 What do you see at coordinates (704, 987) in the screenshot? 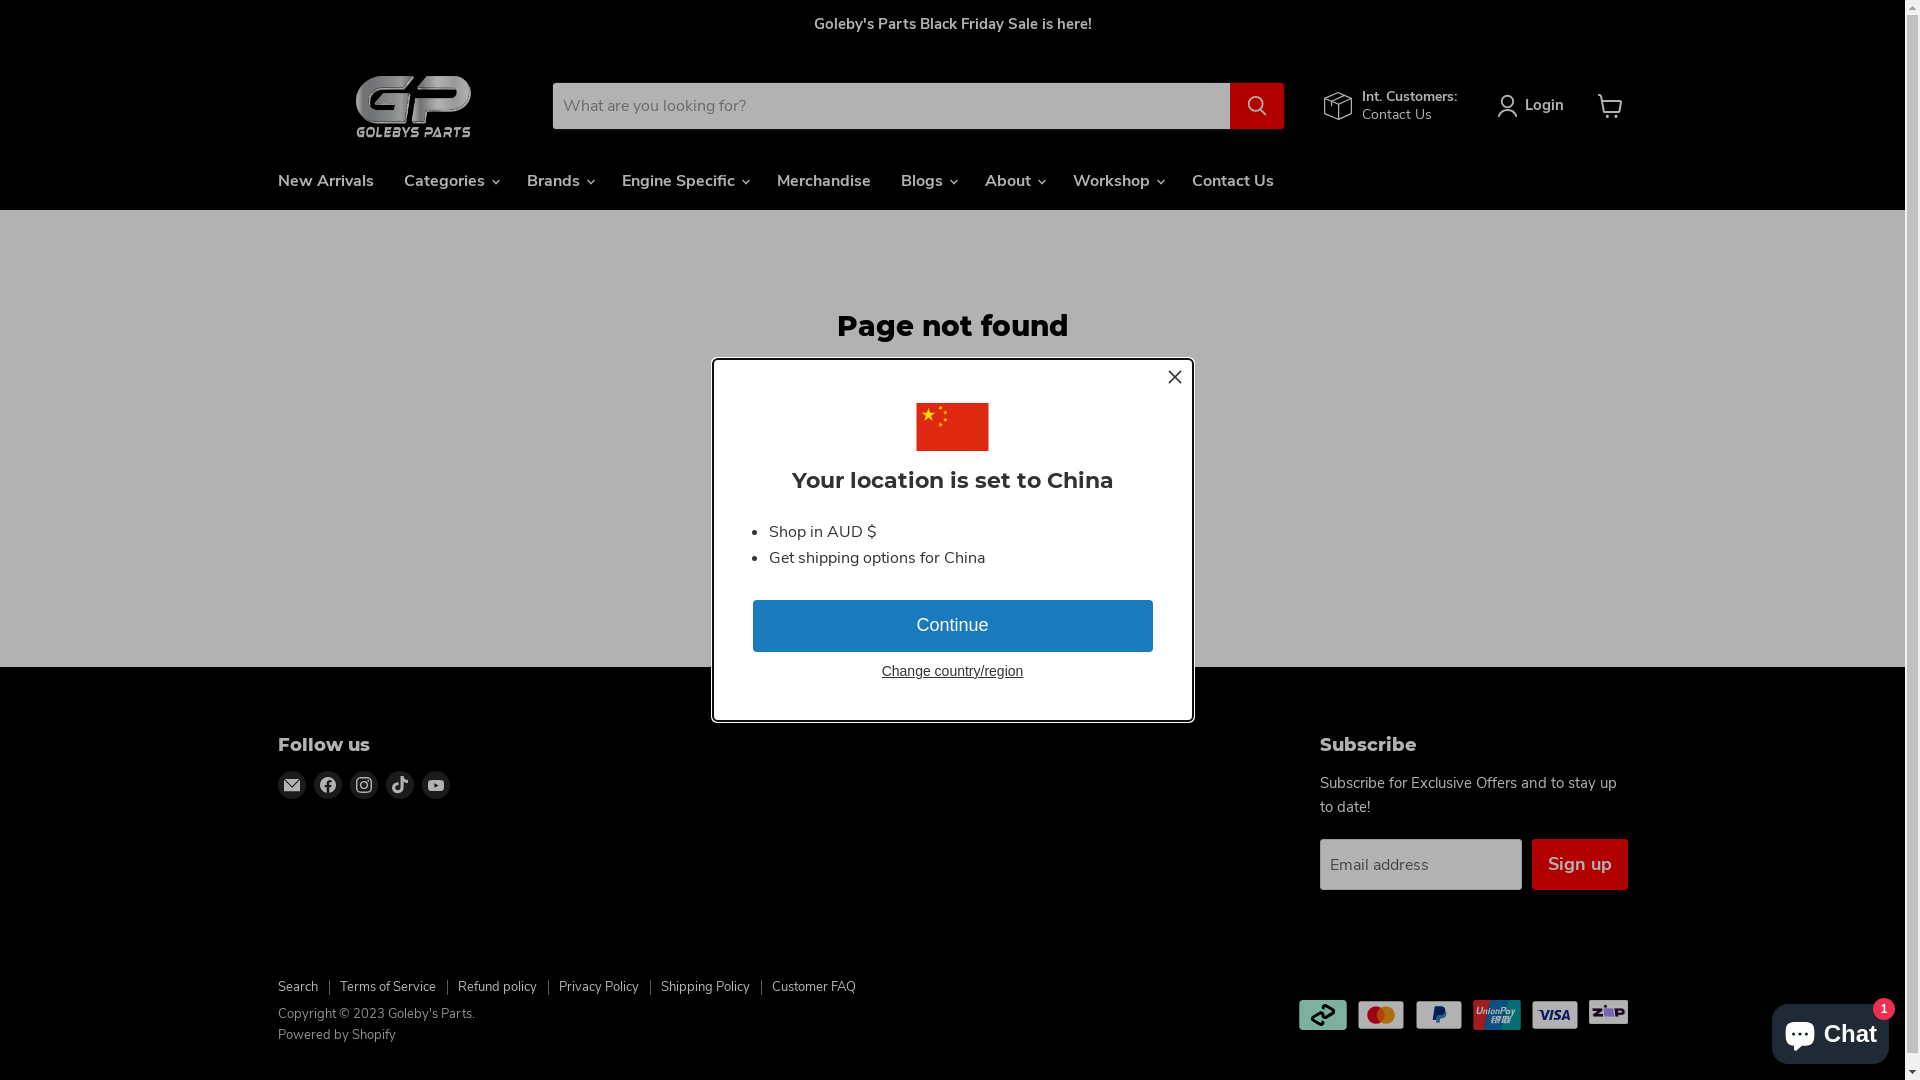
I see `Shipping Policy` at bounding box center [704, 987].